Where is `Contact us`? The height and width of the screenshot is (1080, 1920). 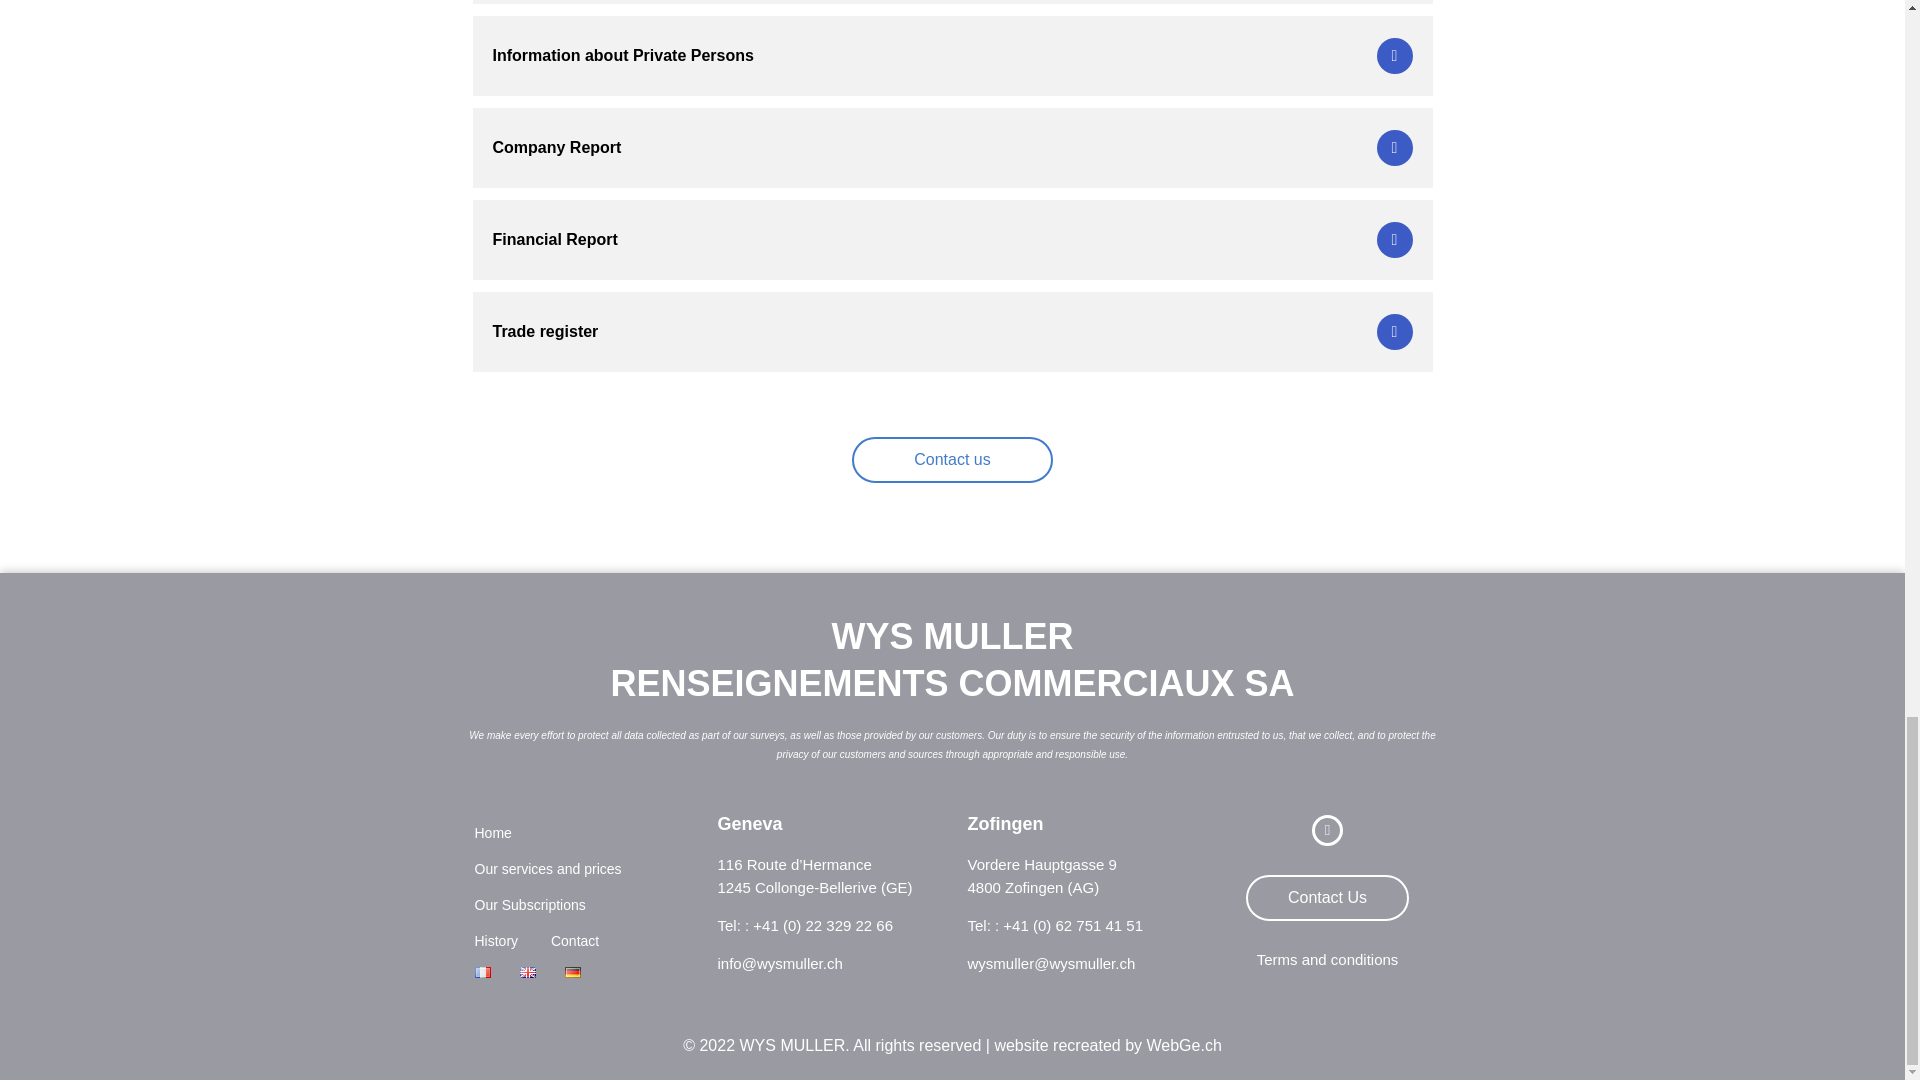 Contact us is located at coordinates (952, 460).